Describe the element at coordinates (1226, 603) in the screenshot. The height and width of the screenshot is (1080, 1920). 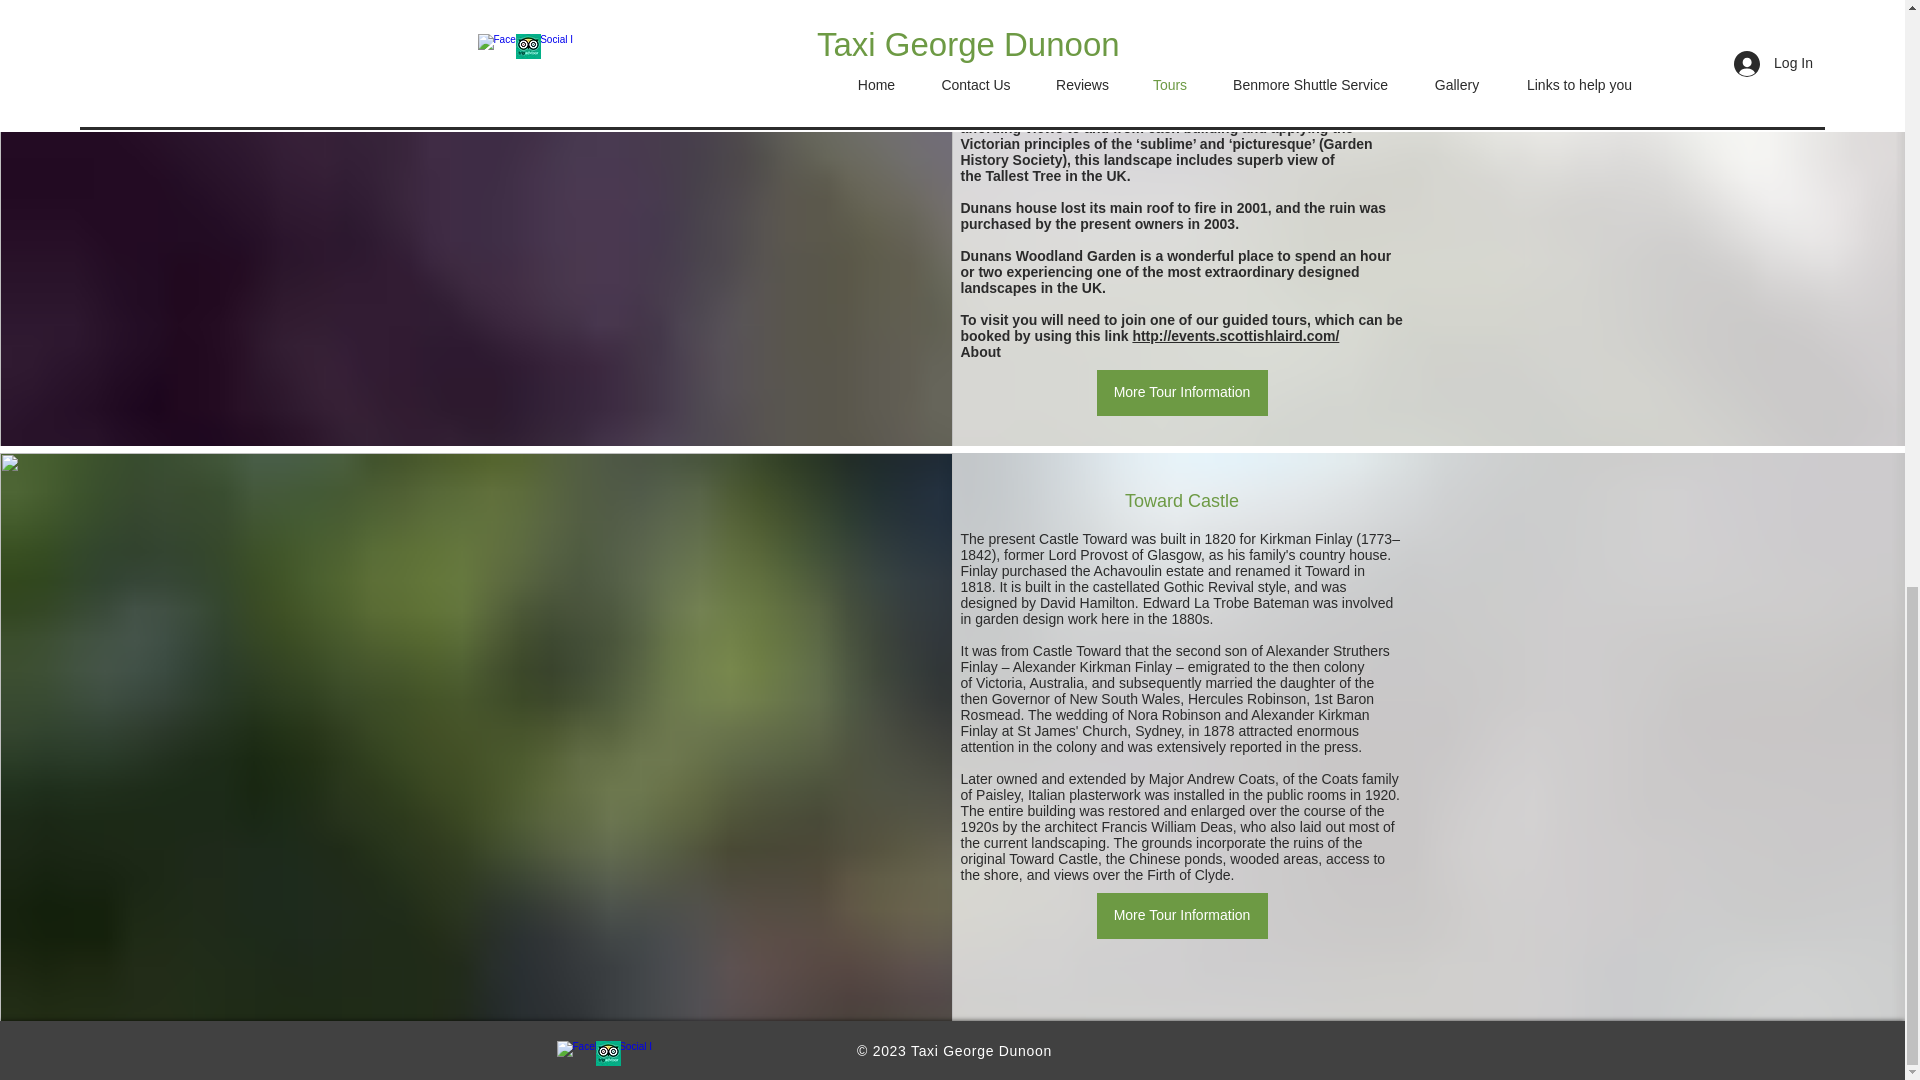
I see `Edward La Trobe Bateman` at that location.